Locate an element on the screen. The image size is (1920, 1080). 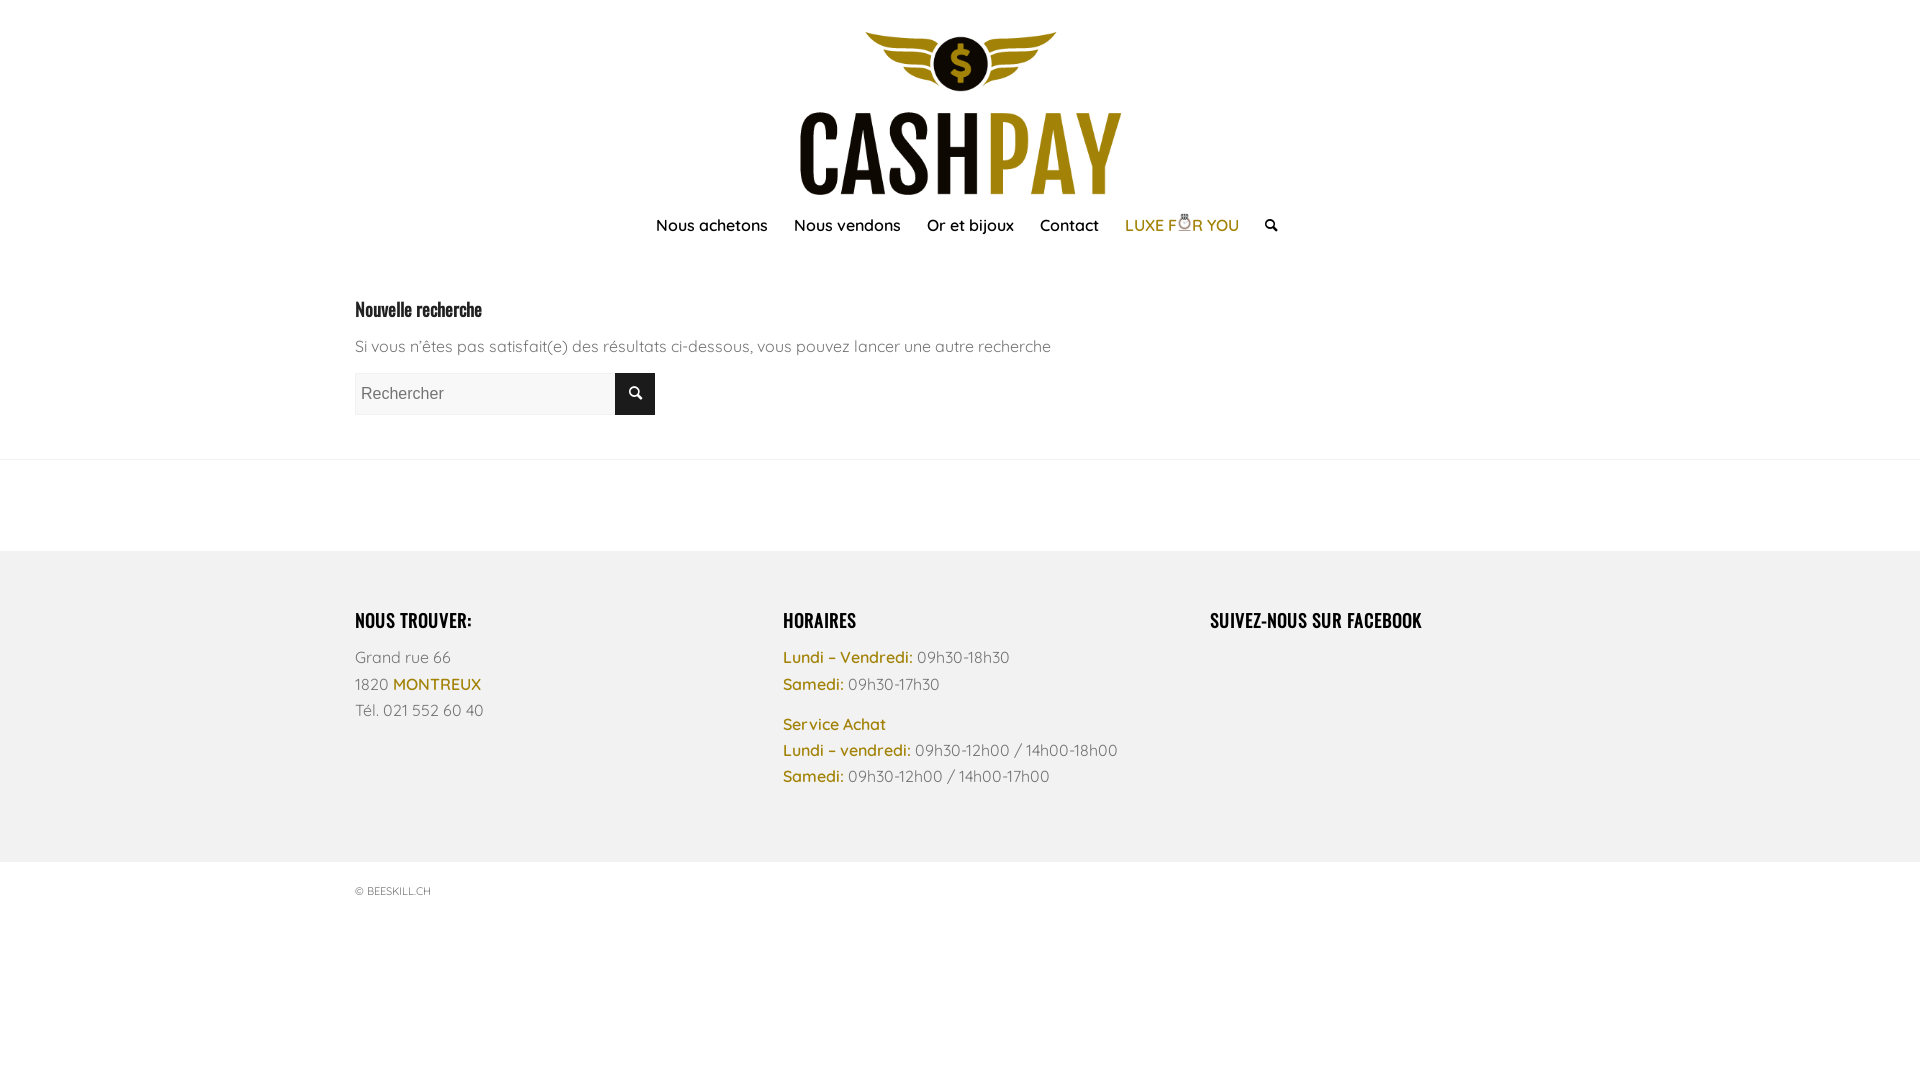
Contact is located at coordinates (1068, 225).